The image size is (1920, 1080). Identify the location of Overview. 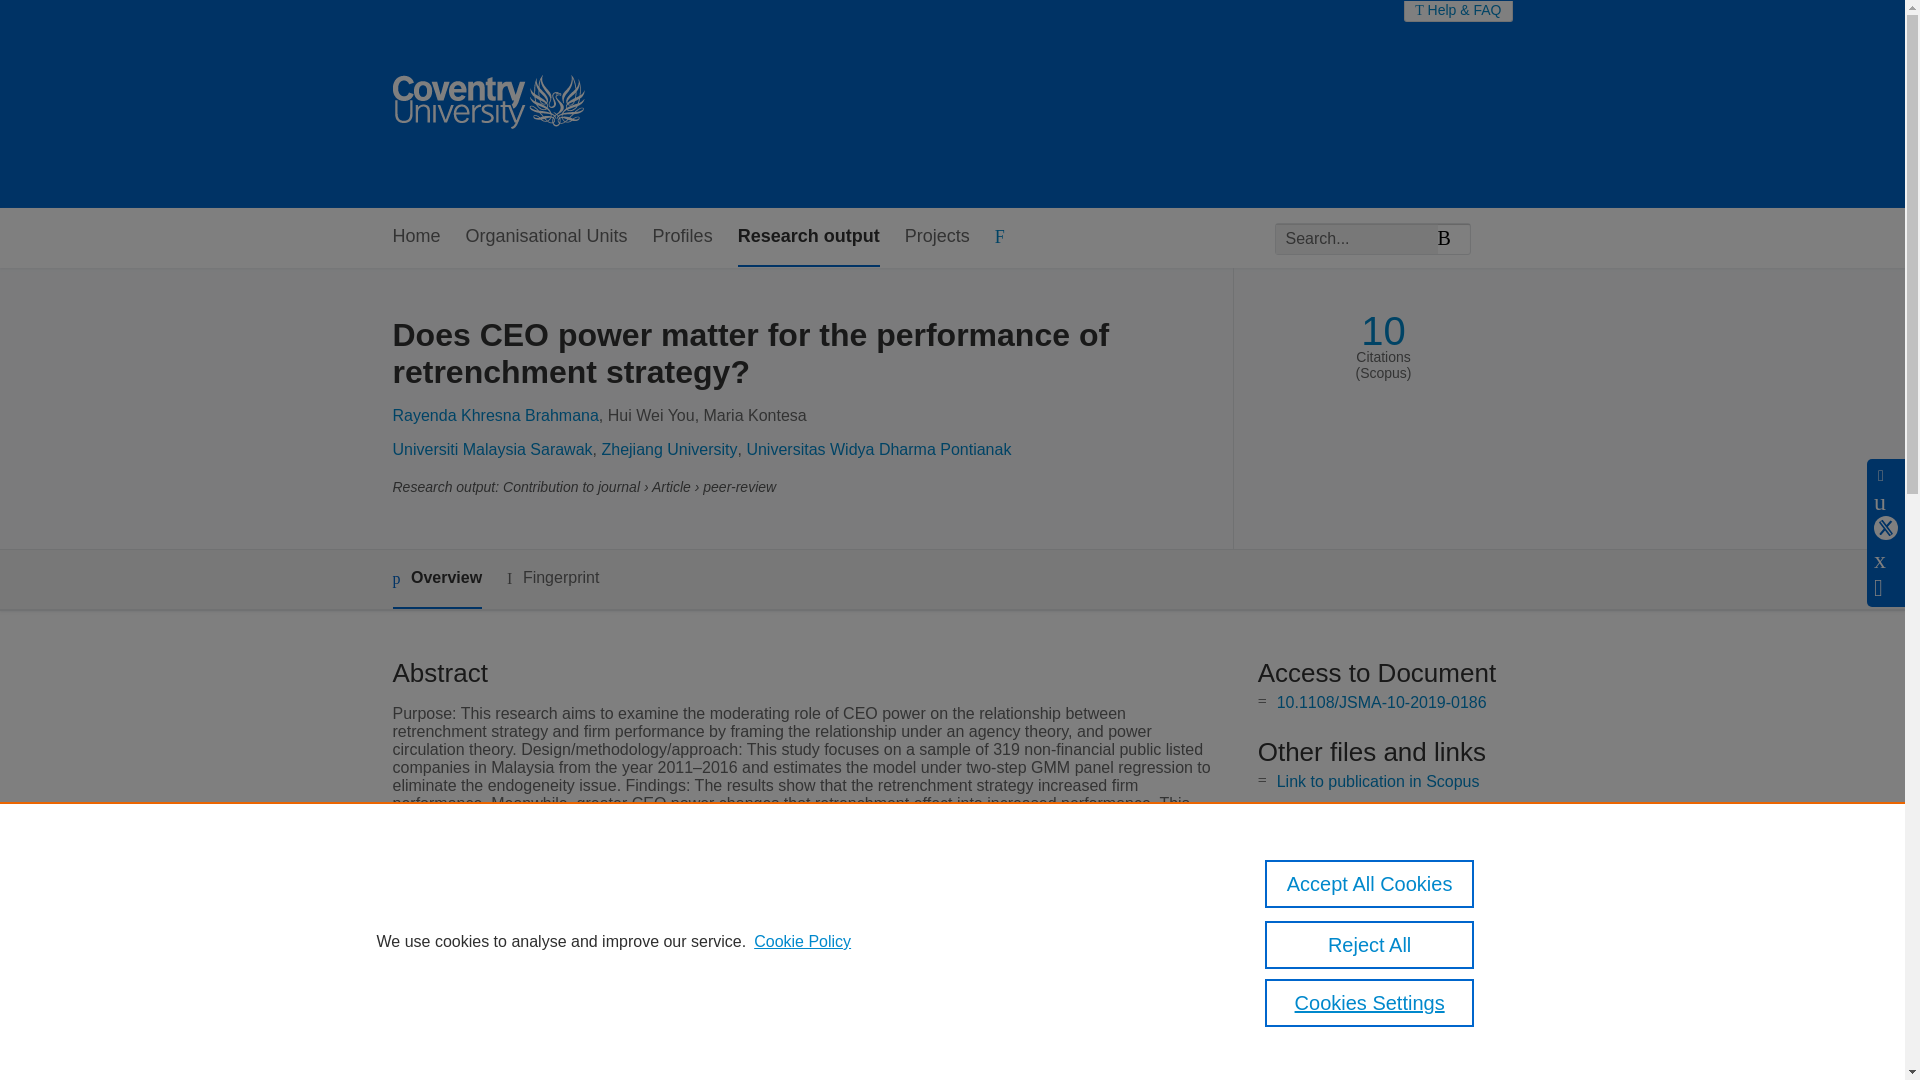
(436, 579).